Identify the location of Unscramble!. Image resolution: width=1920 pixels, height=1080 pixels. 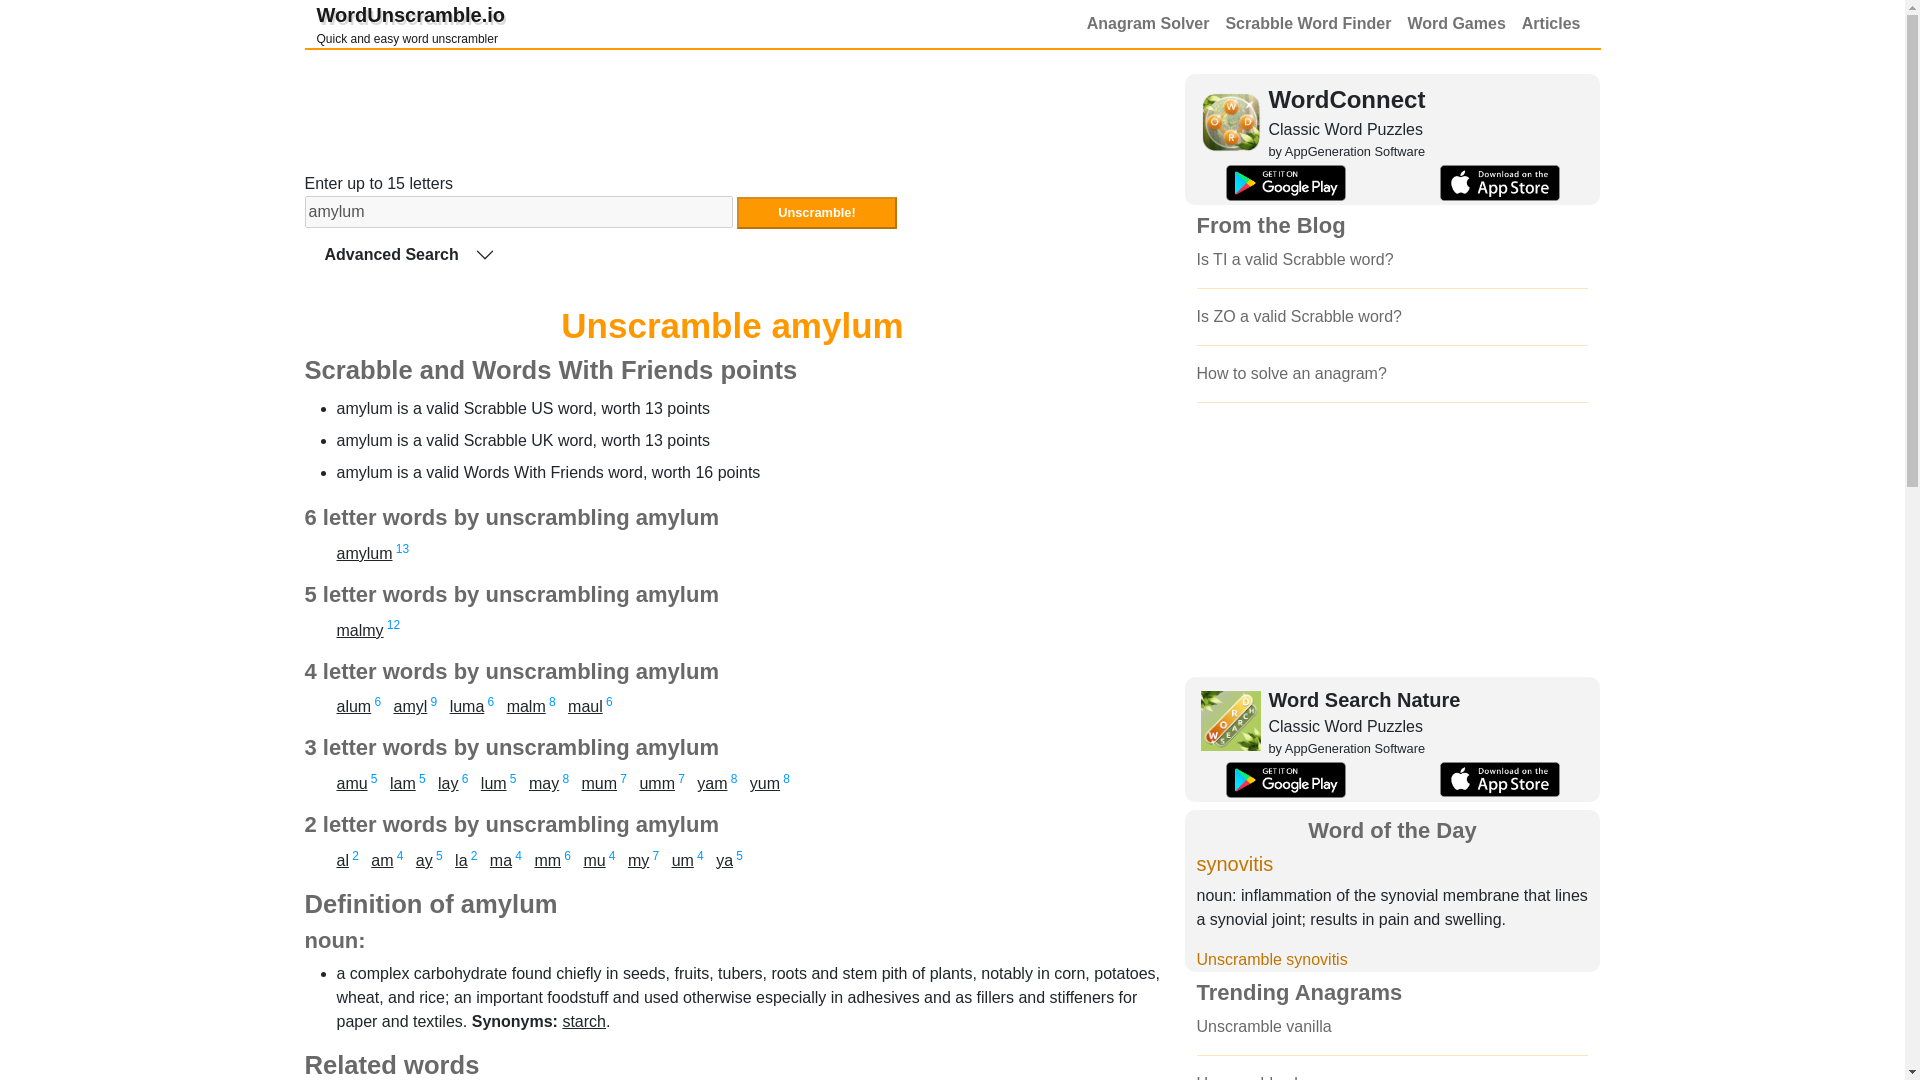
(584, 1022).